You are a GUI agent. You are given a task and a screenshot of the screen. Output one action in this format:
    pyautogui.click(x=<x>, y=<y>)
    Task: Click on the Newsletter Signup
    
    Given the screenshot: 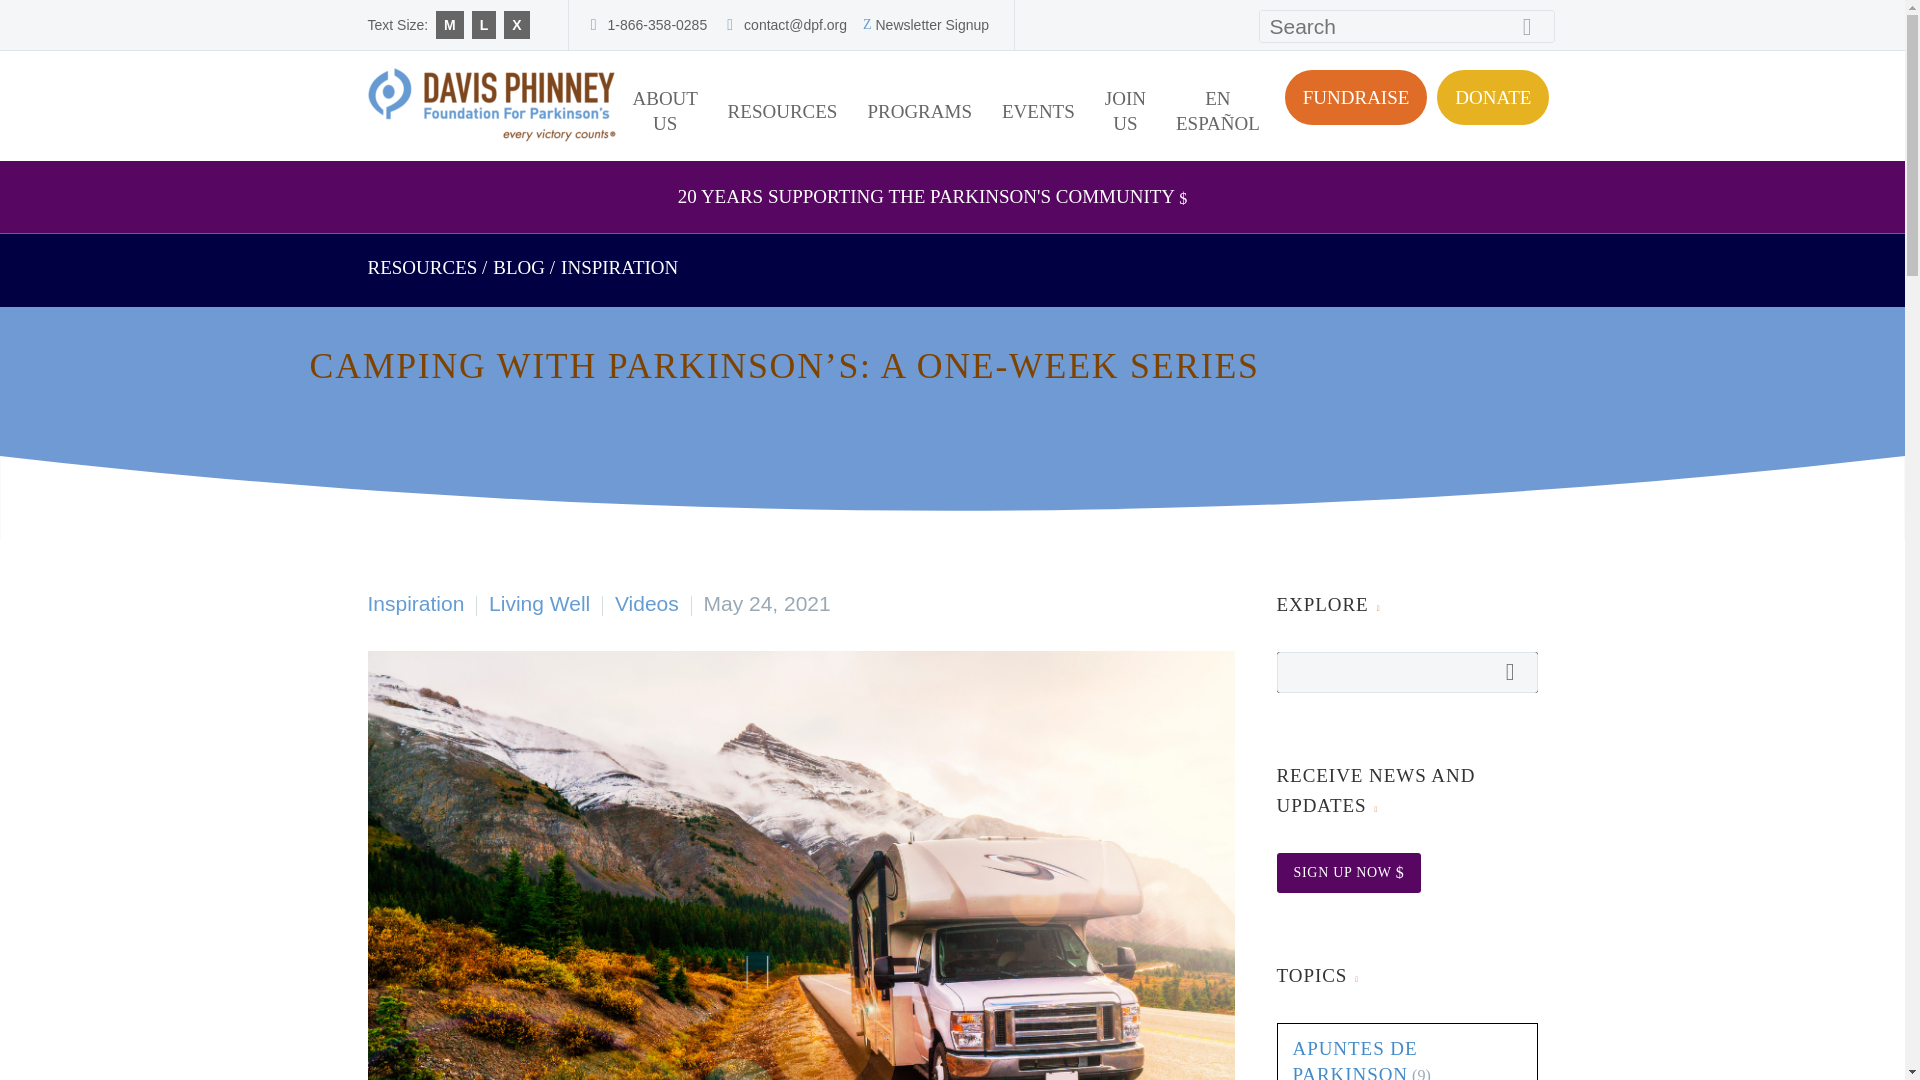 What is the action you would take?
    pyautogui.click(x=932, y=25)
    